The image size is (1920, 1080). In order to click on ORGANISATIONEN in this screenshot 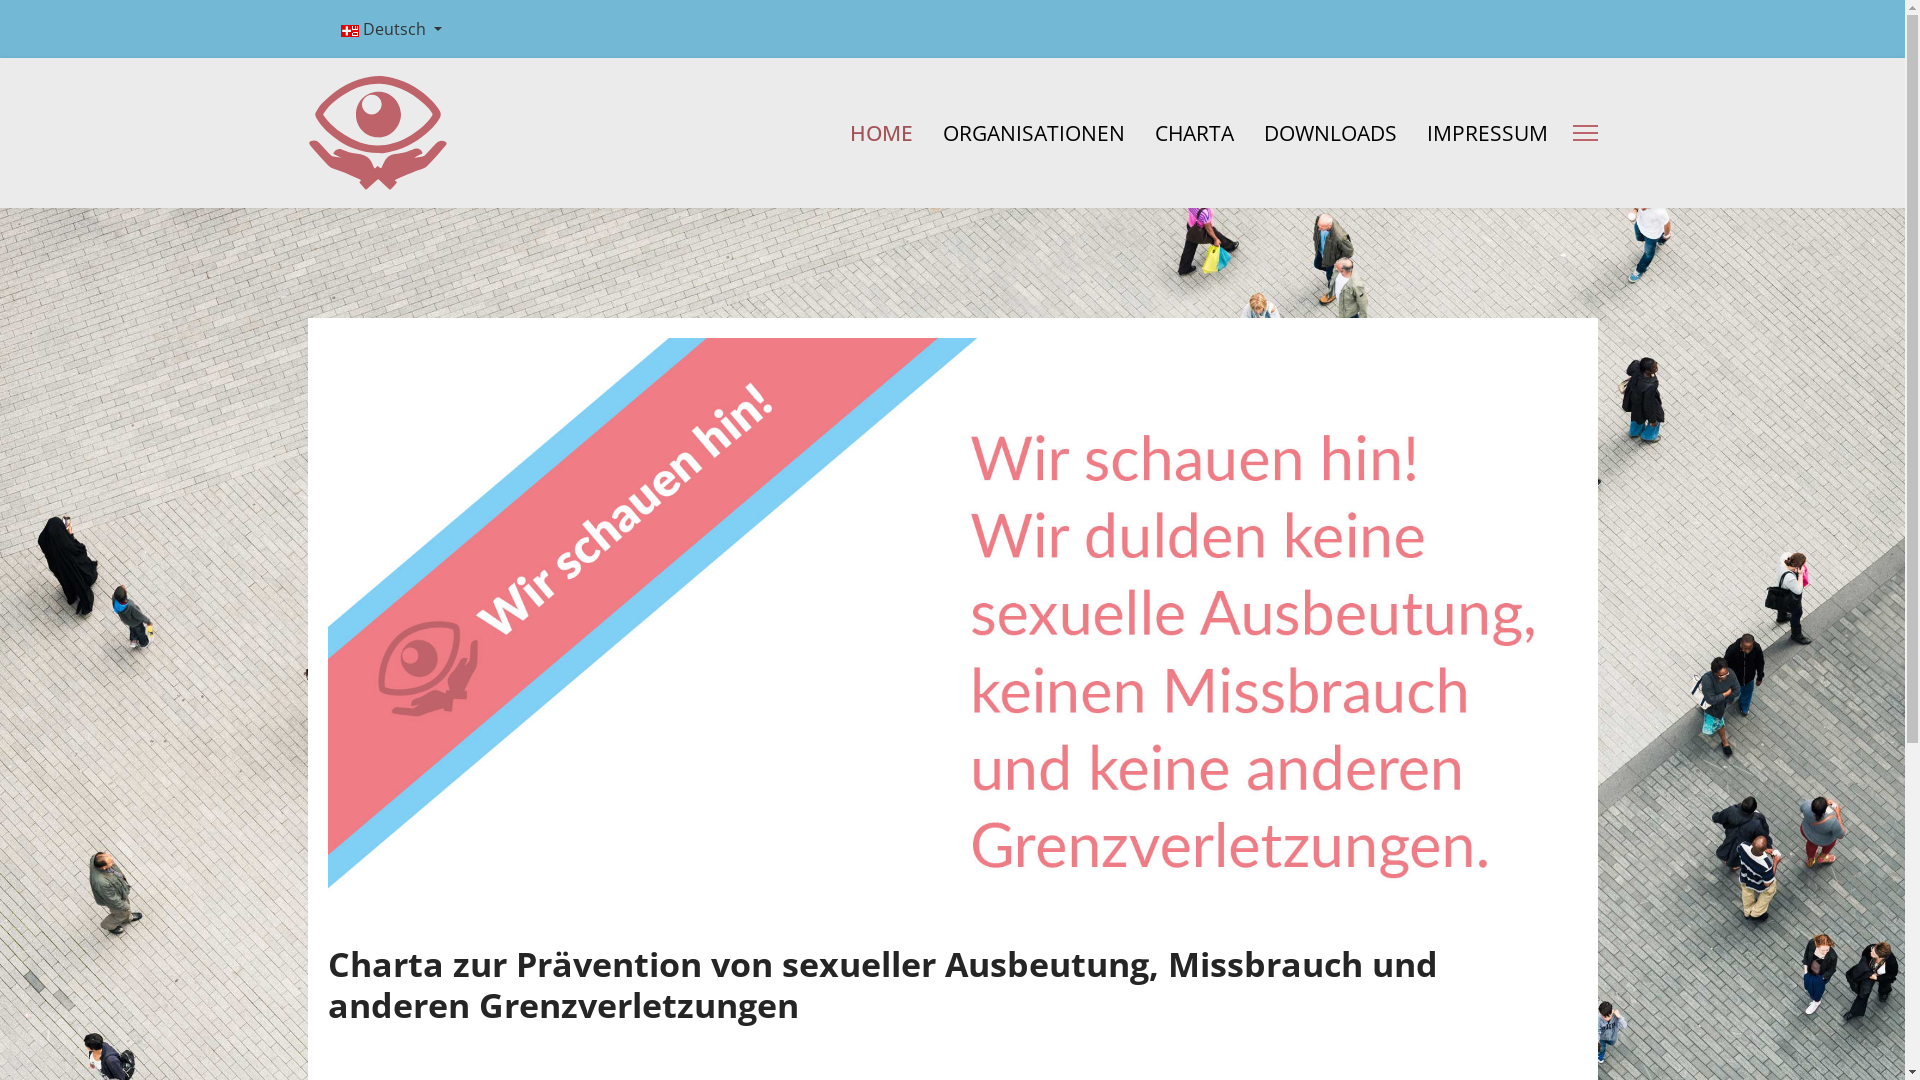, I will do `click(1034, 133)`.